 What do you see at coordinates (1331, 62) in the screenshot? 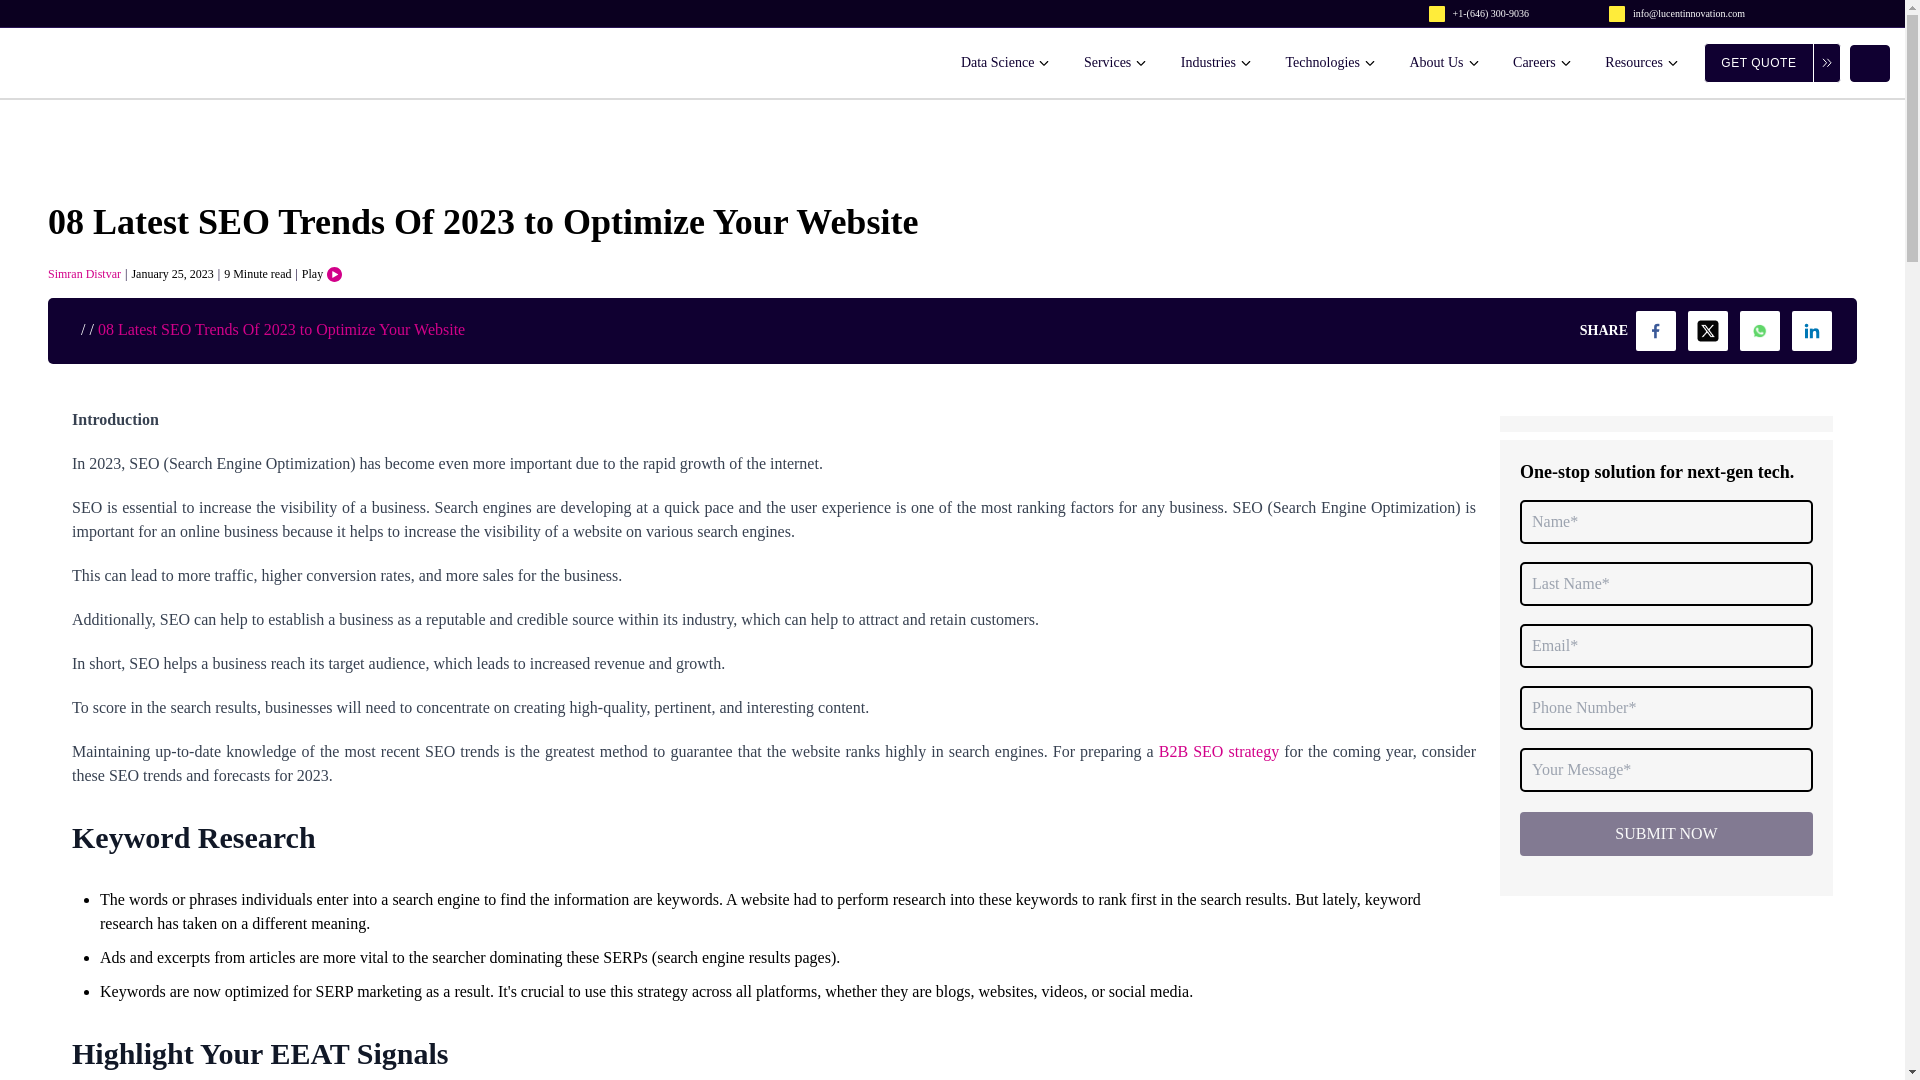
I see `Technologies` at bounding box center [1331, 62].